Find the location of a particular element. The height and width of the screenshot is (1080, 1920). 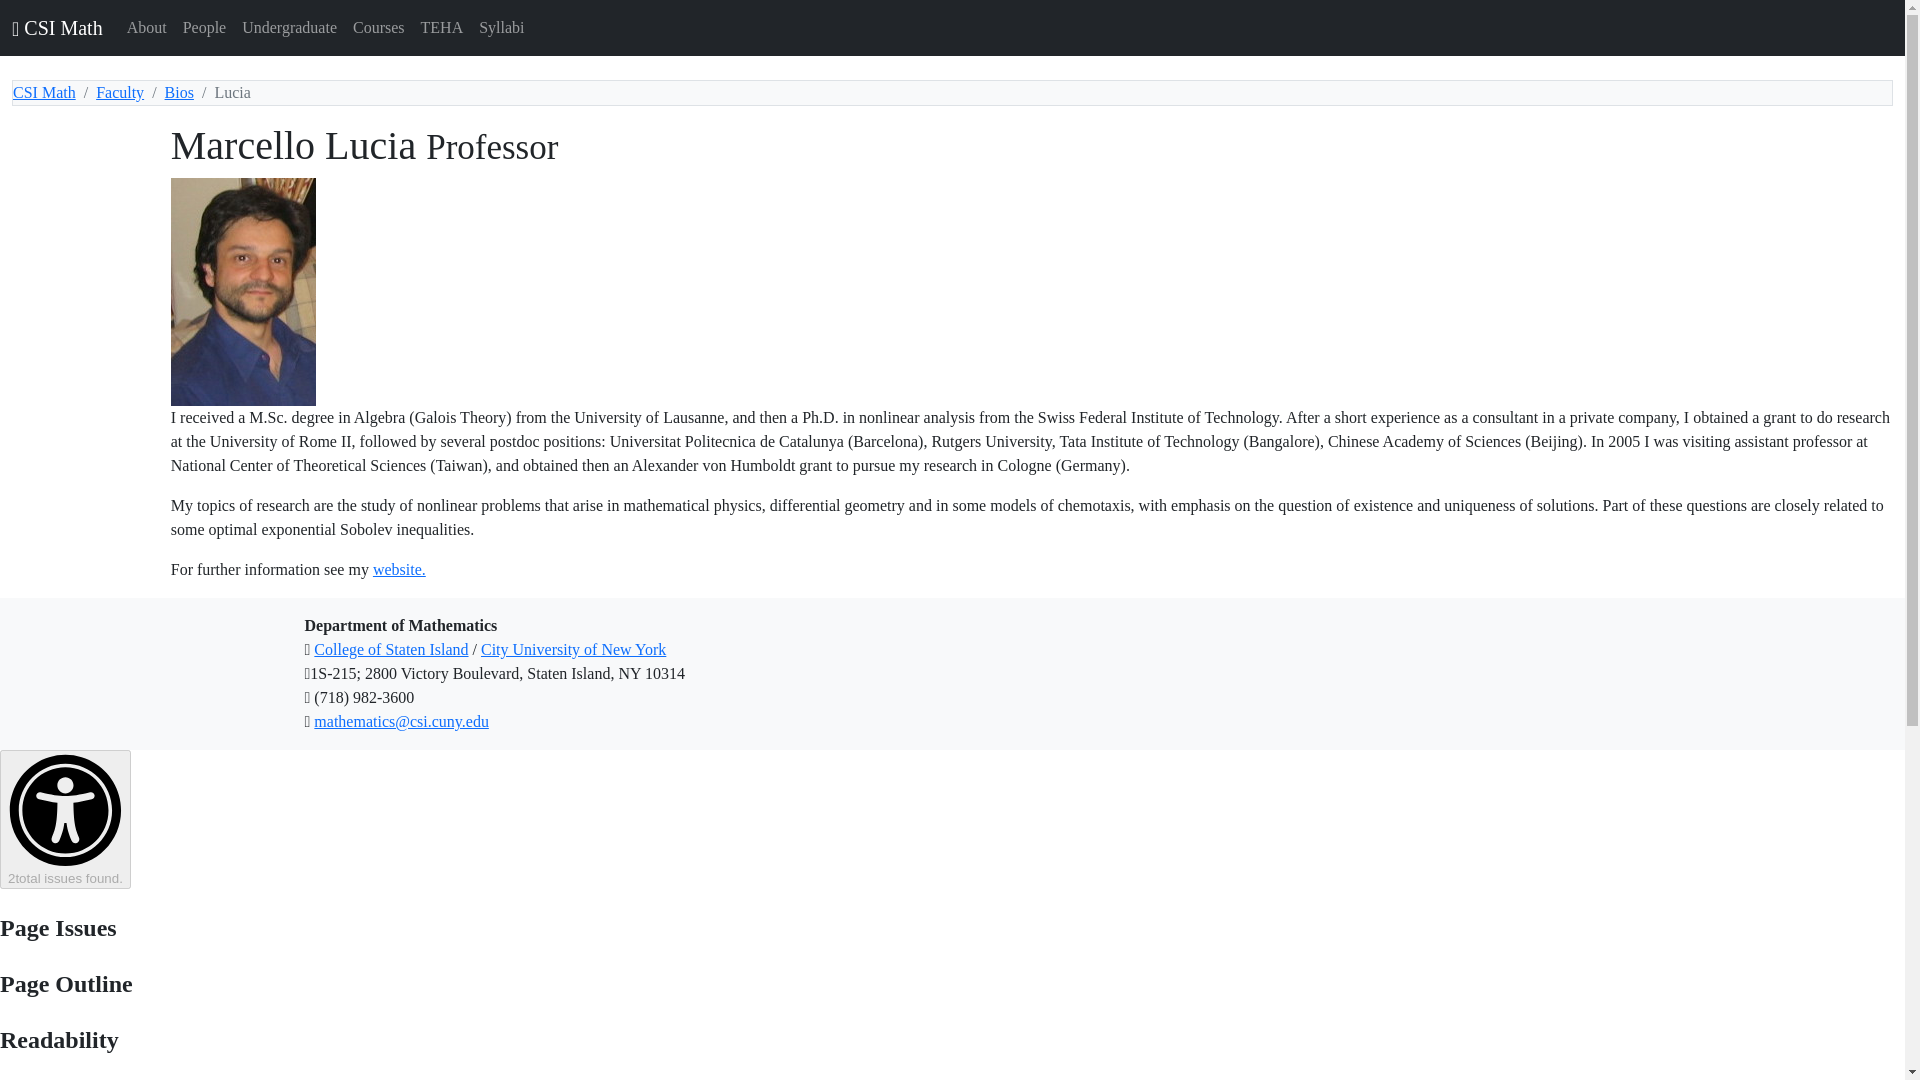

CSI Math is located at coordinates (44, 92).